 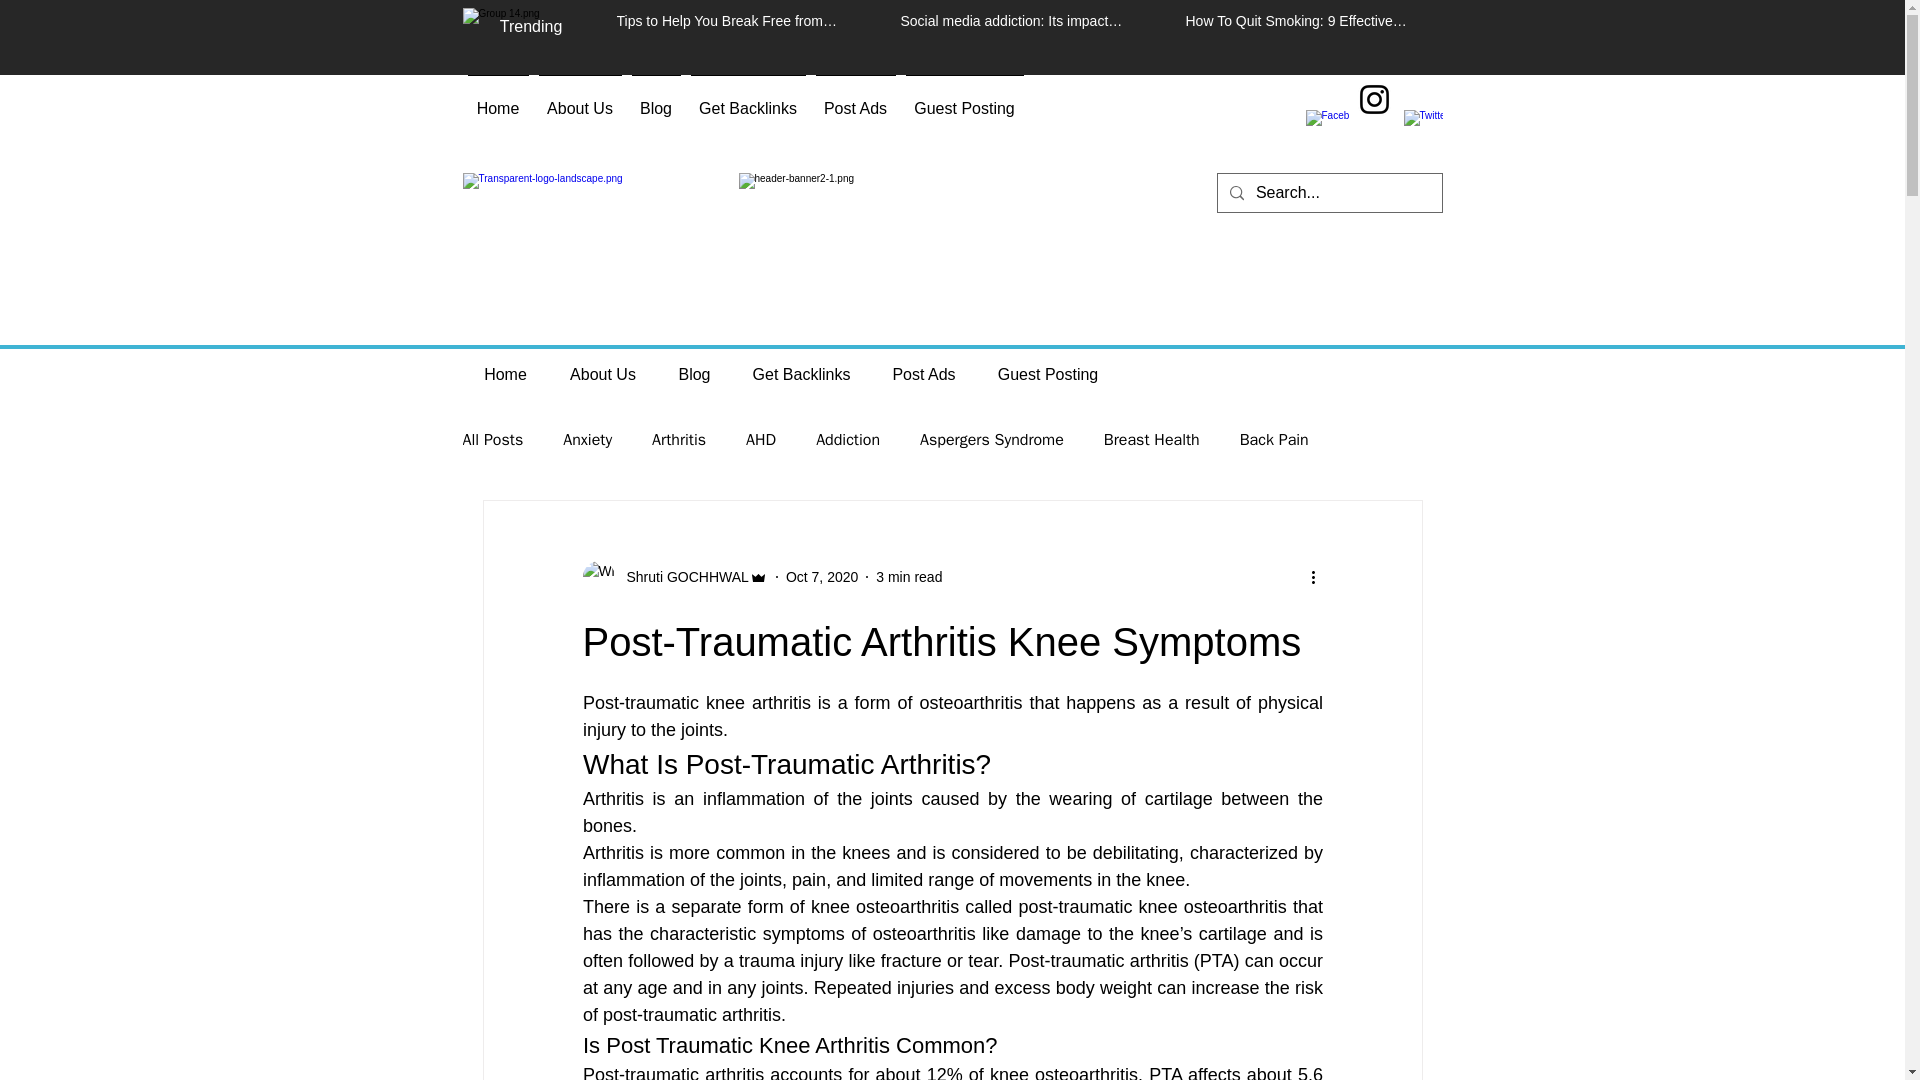 I want to click on Post Ads, so click(x=855, y=100).